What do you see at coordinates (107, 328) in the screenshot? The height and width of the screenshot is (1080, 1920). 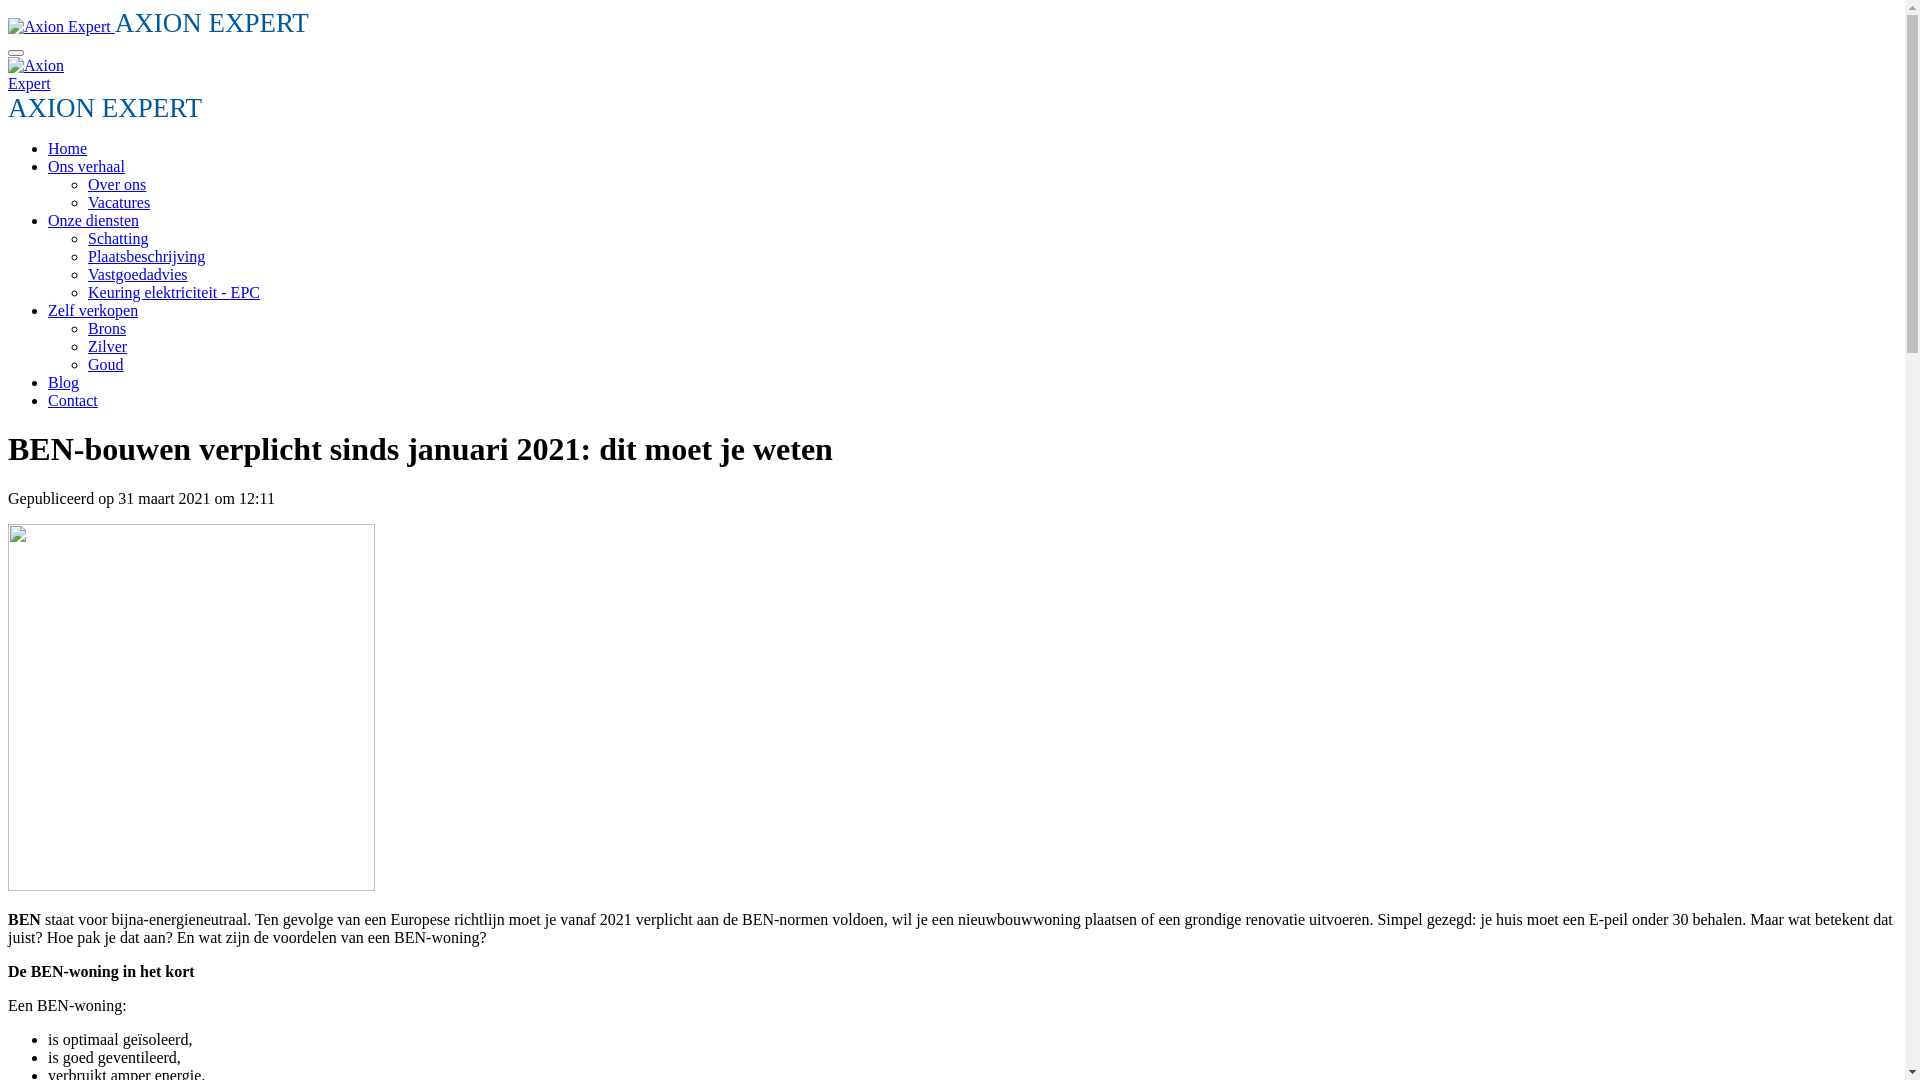 I see `Brons` at bounding box center [107, 328].